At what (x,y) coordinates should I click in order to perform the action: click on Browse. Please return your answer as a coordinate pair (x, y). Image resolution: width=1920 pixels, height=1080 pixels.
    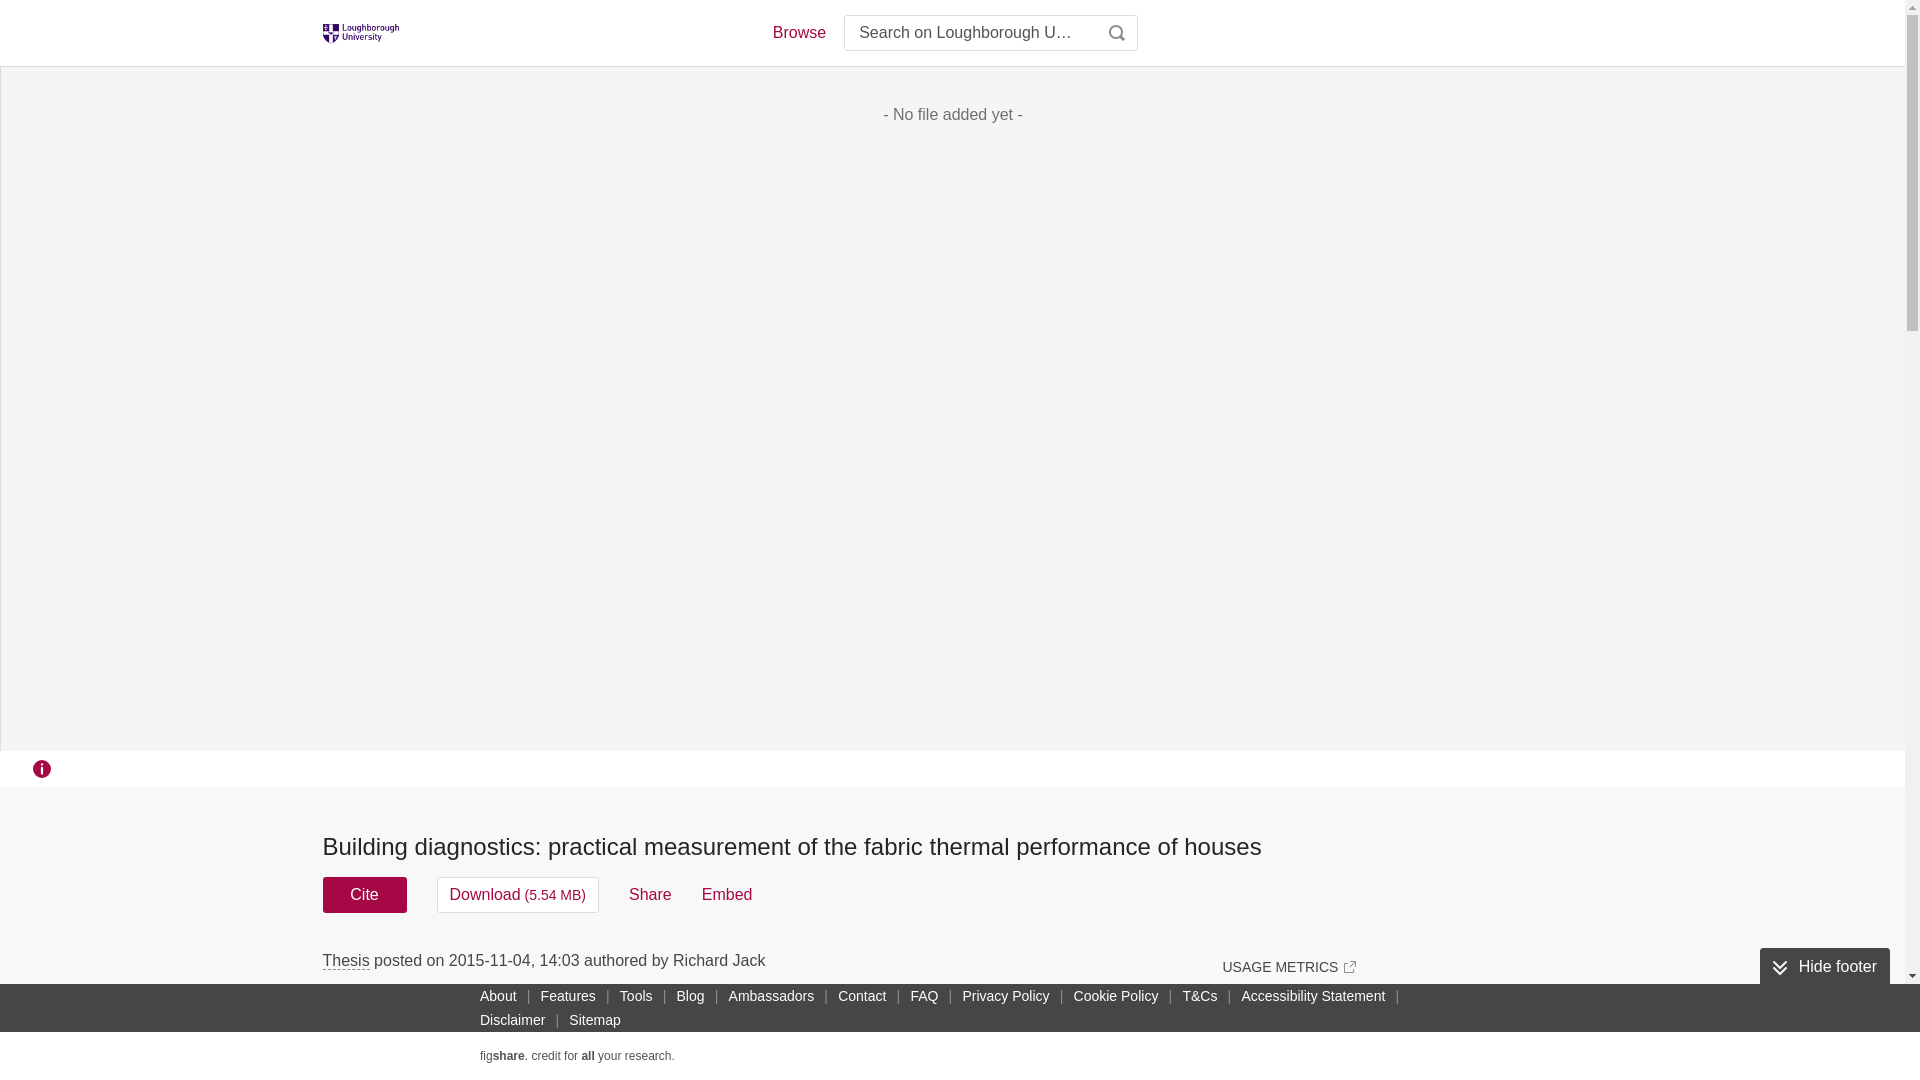
    Looking at the image, I should click on (798, 32).